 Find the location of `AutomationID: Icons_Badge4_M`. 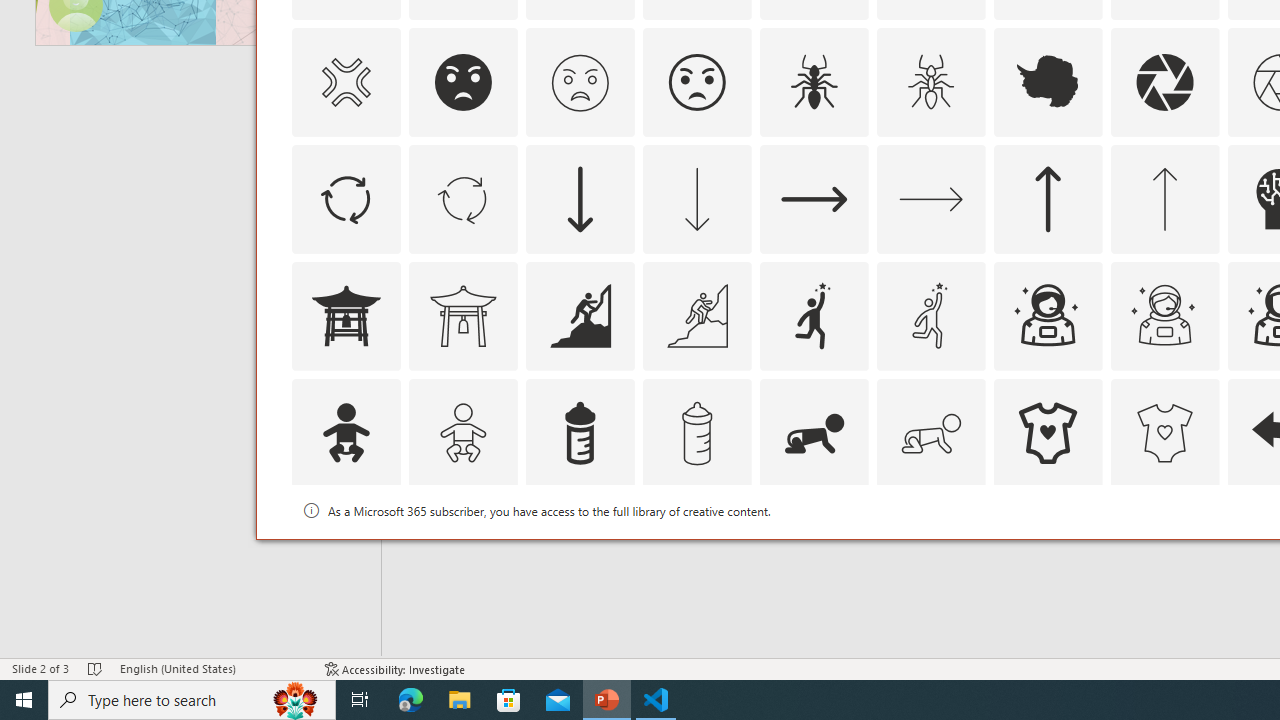

AutomationID: Icons_Badge4_M is located at coordinates (1048, 550).